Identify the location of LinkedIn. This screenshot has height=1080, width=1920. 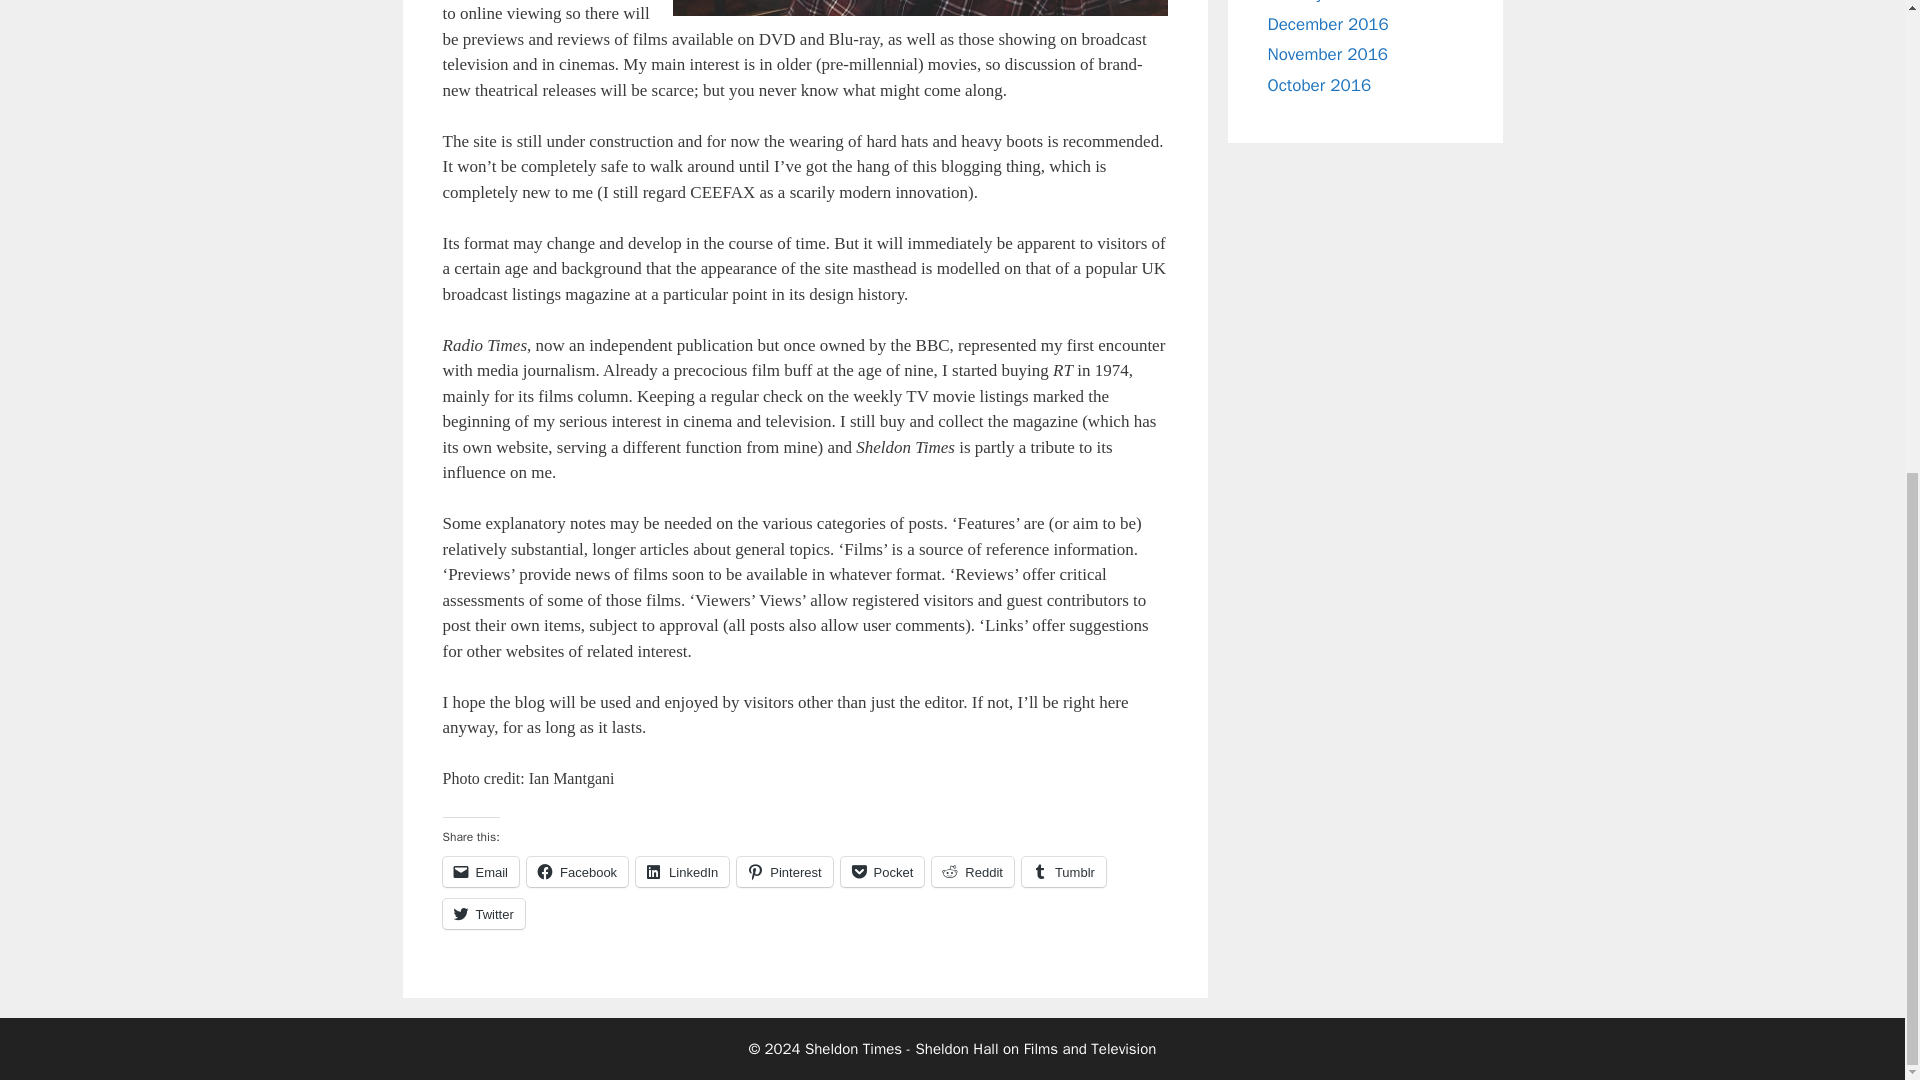
(682, 872).